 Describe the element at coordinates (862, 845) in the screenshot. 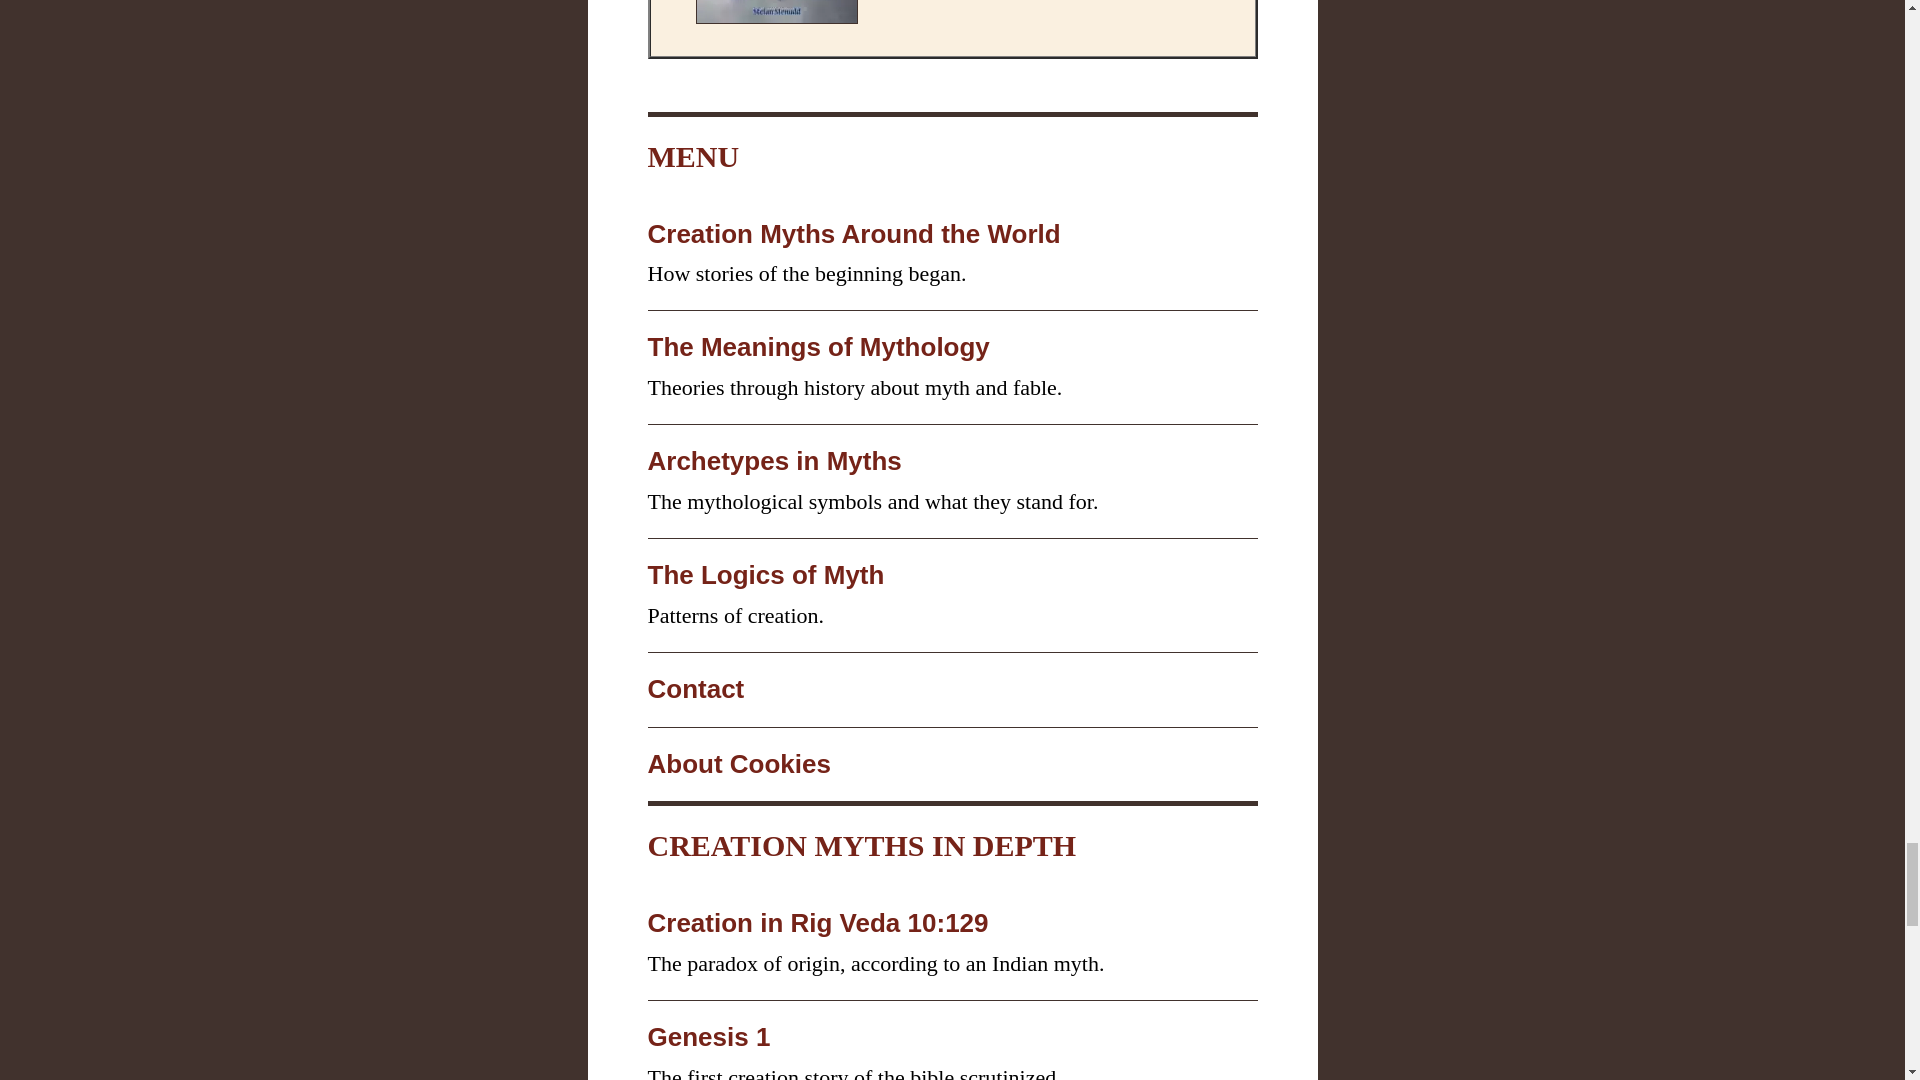

I see `CREATION MYTHS IN DEPTH` at that location.